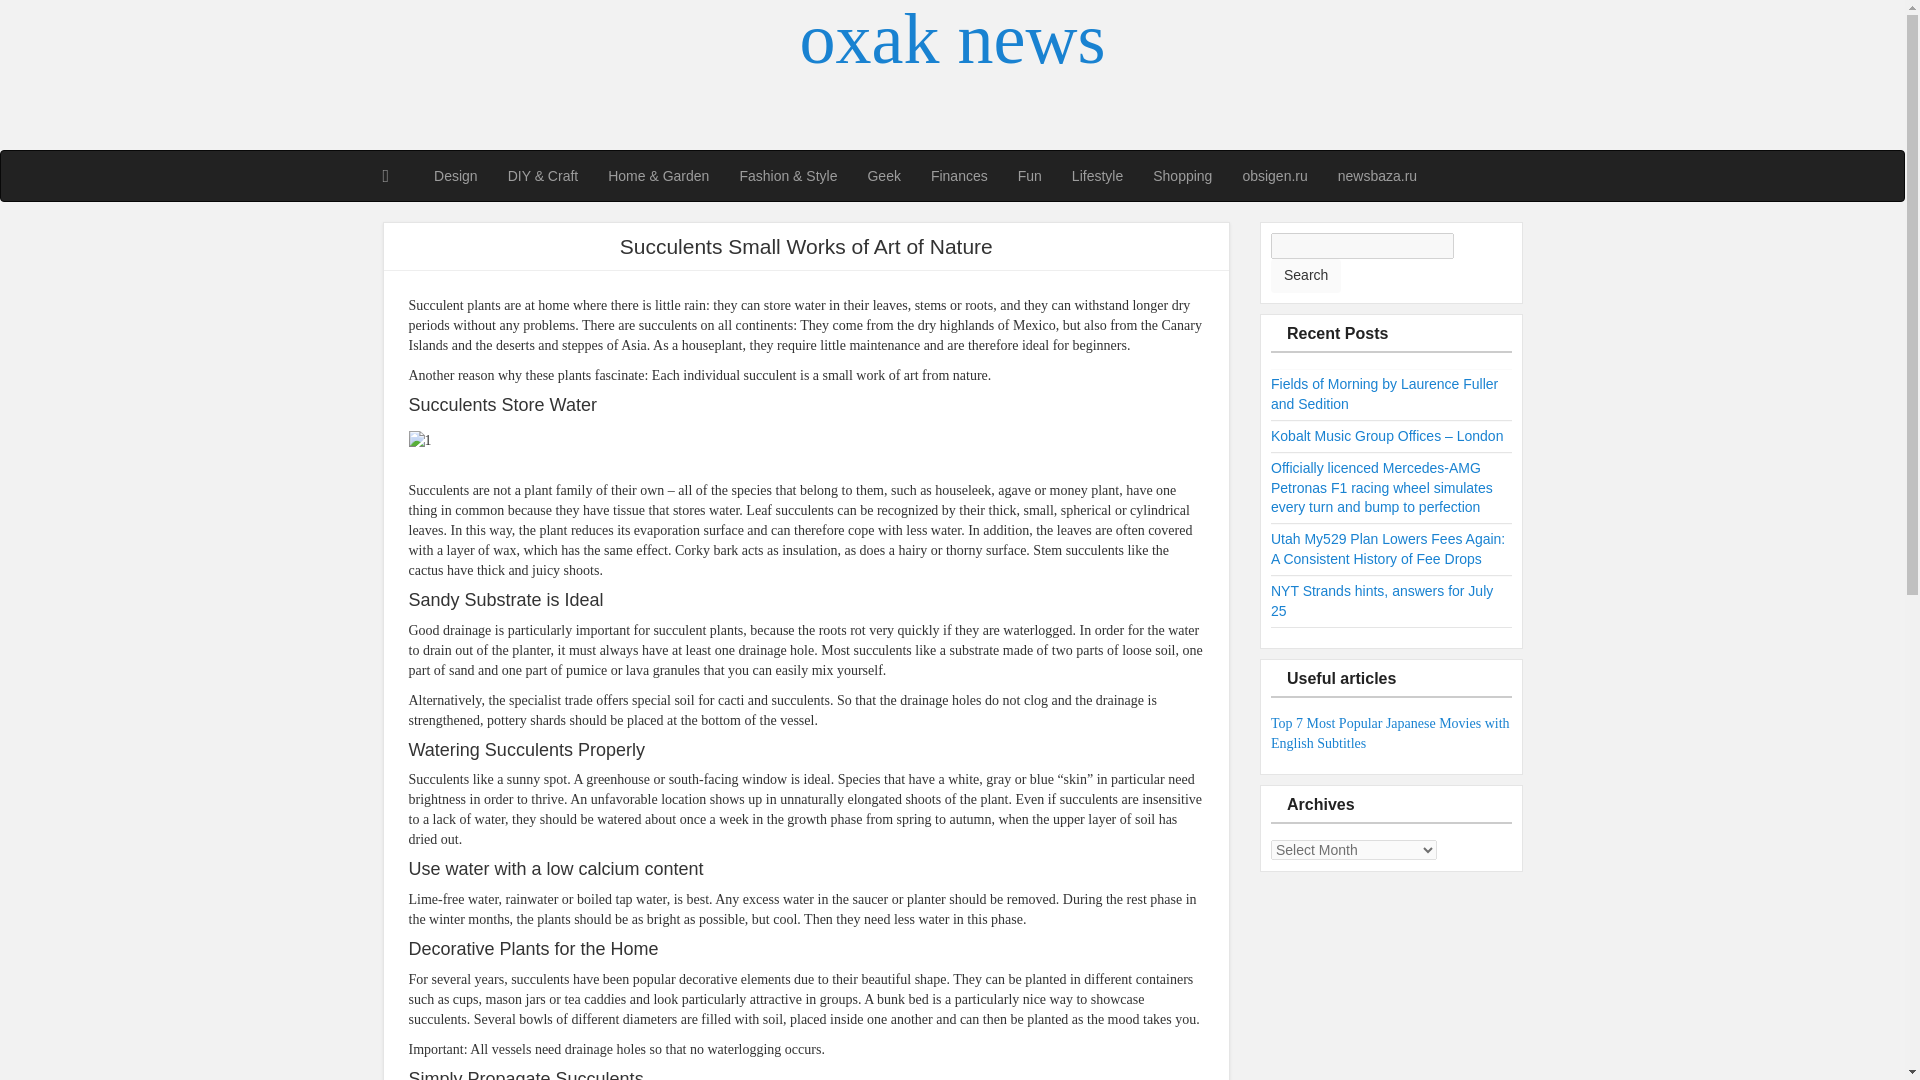 This screenshot has height=1080, width=1920. I want to click on Search, so click(1306, 276).